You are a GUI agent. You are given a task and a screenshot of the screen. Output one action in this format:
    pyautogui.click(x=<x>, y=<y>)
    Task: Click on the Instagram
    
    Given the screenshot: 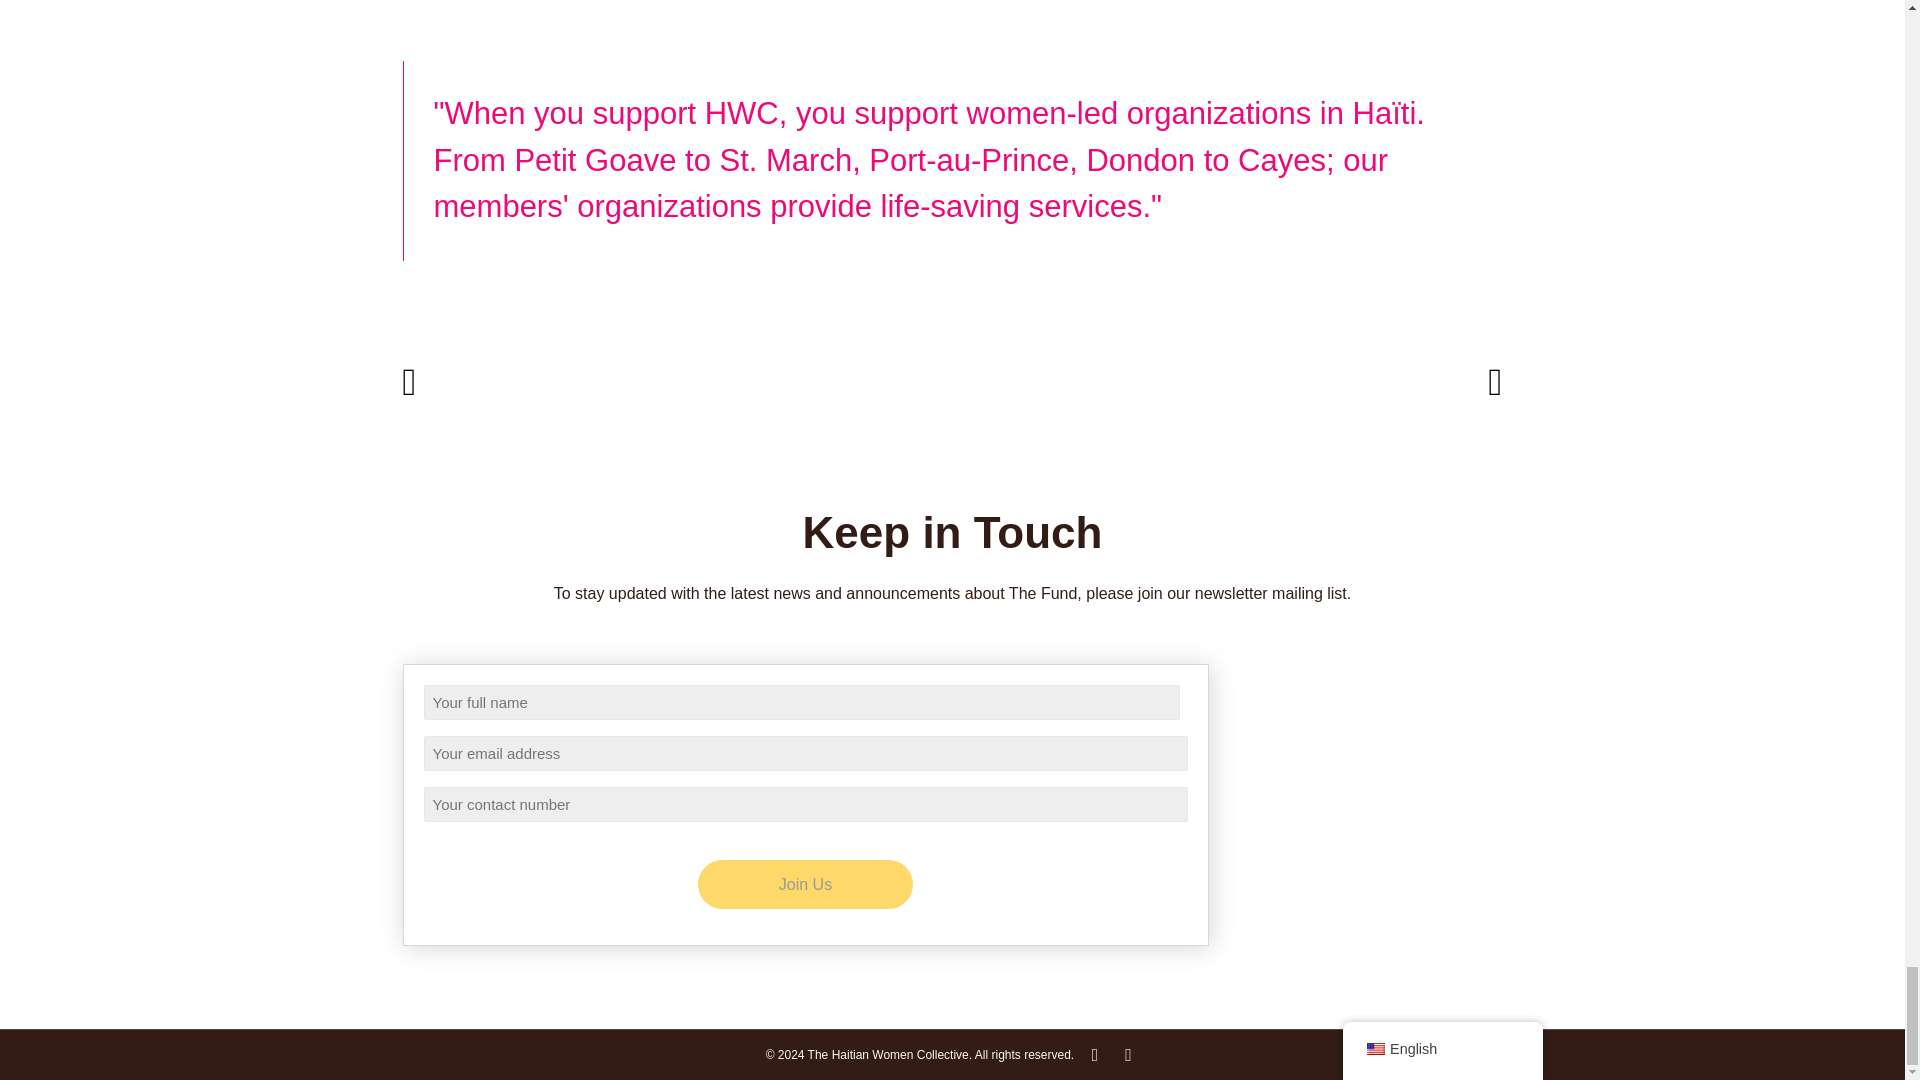 What is the action you would take?
    pyautogui.click(x=1094, y=1056)
    